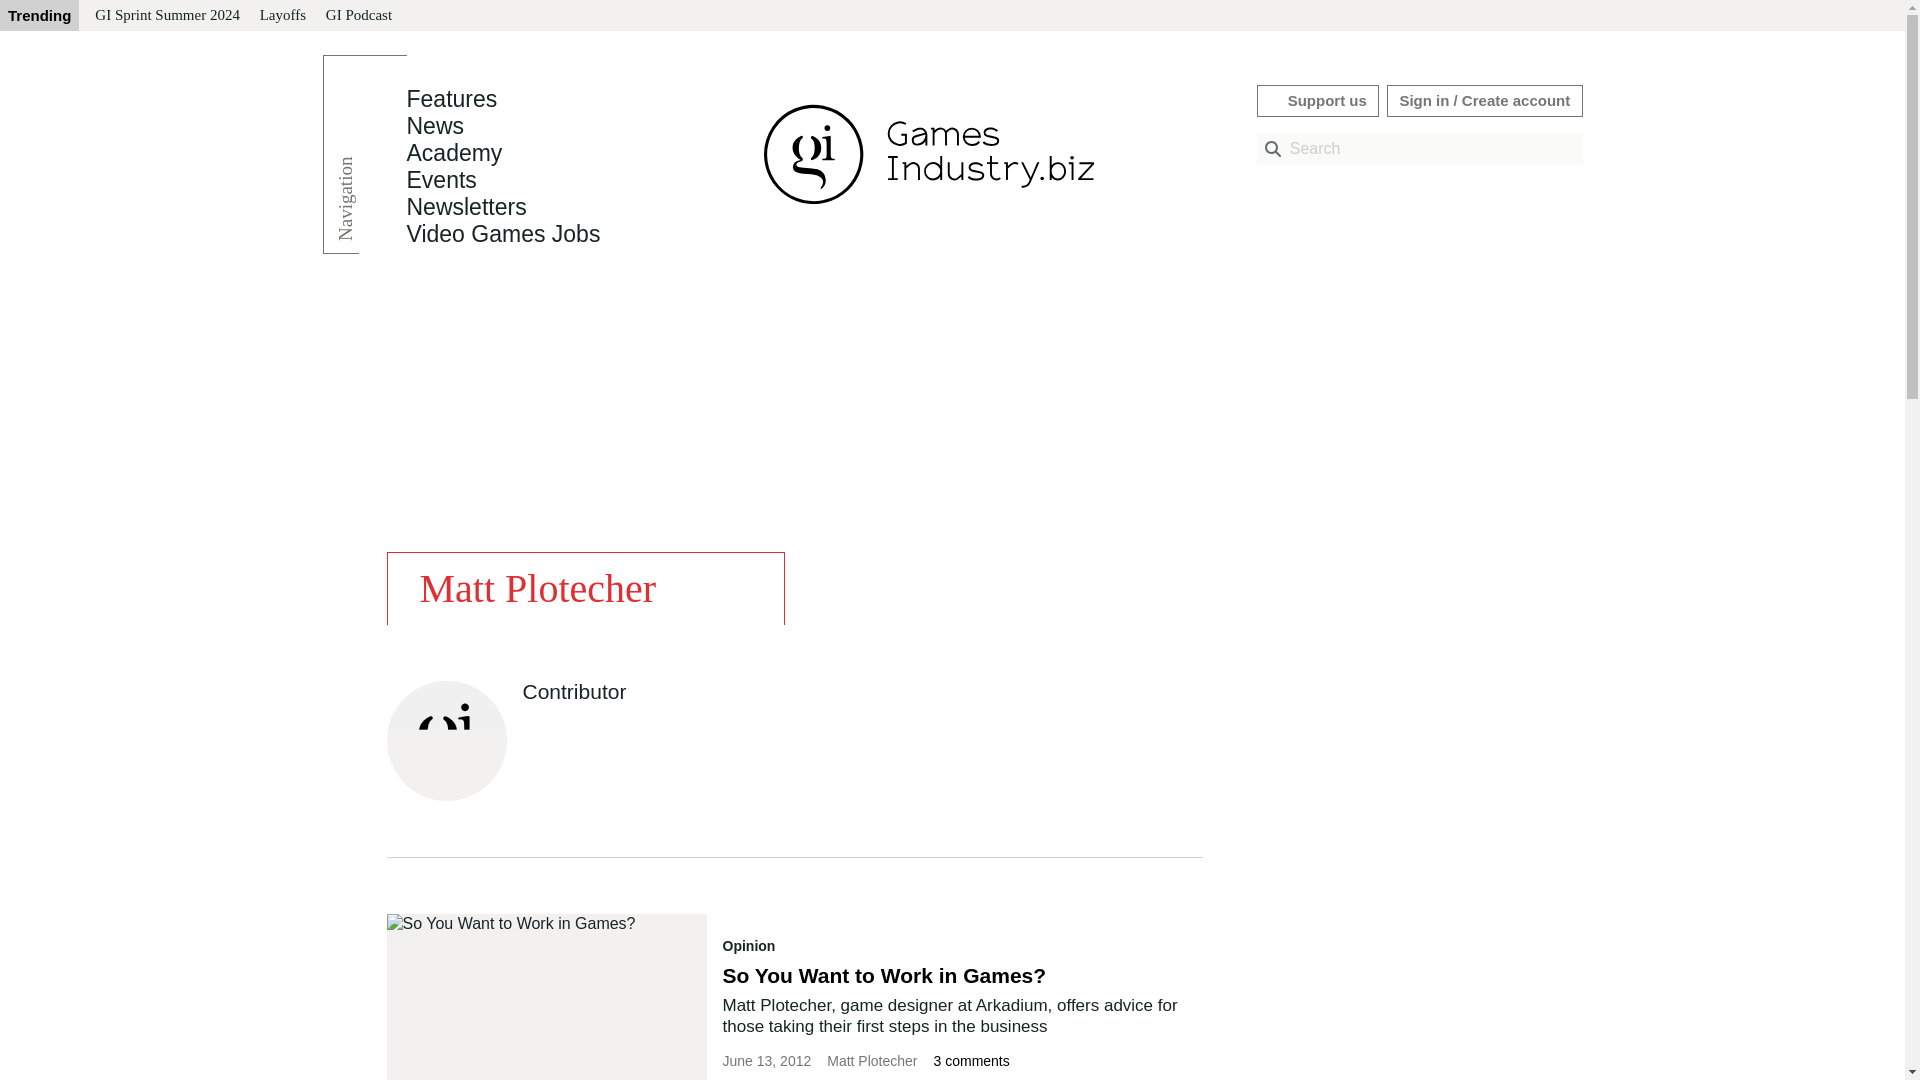 The width and height of the screenshot is (1920, 1080). I want to click on Events, so click(440, 180).